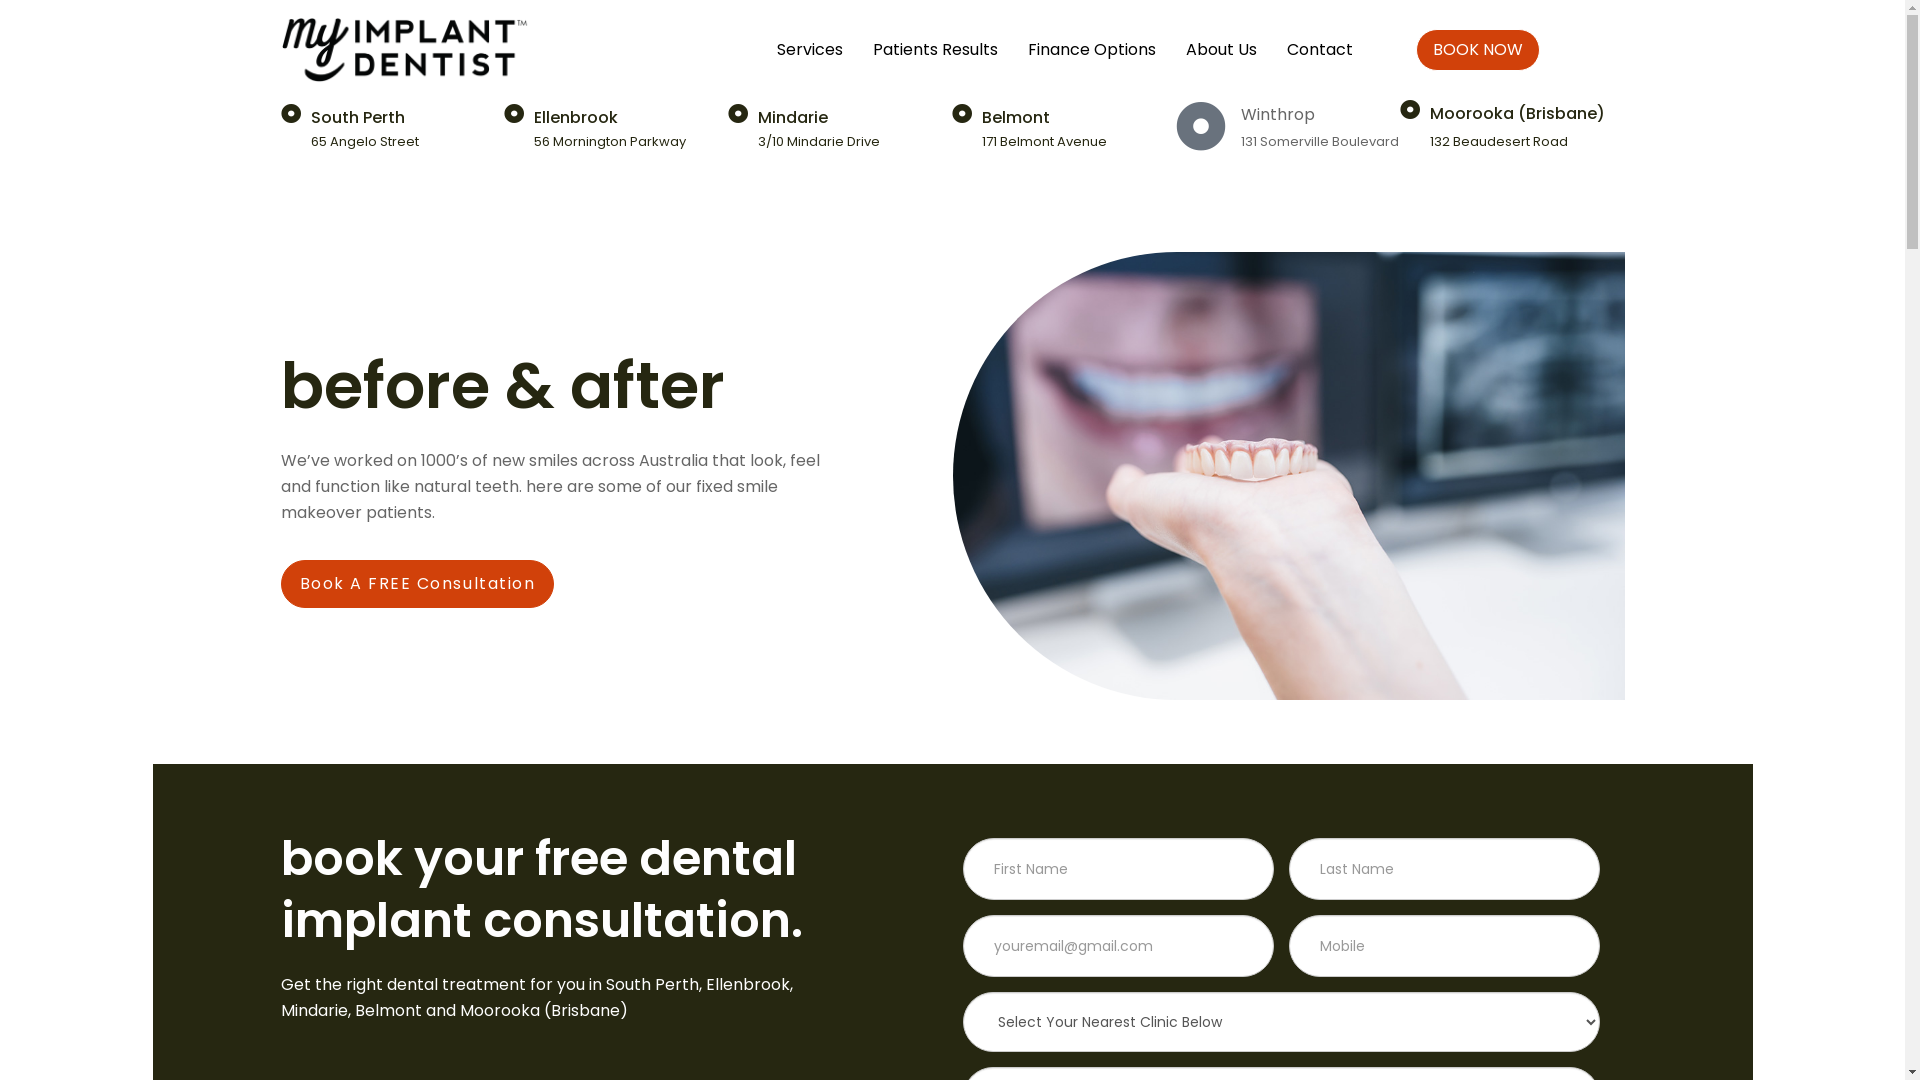 This screenshot has width=1920, height=1080. What do you see at coordinates (357, 118) in the screenshot?
I see `South Perth` at bounding box center [357, 118].